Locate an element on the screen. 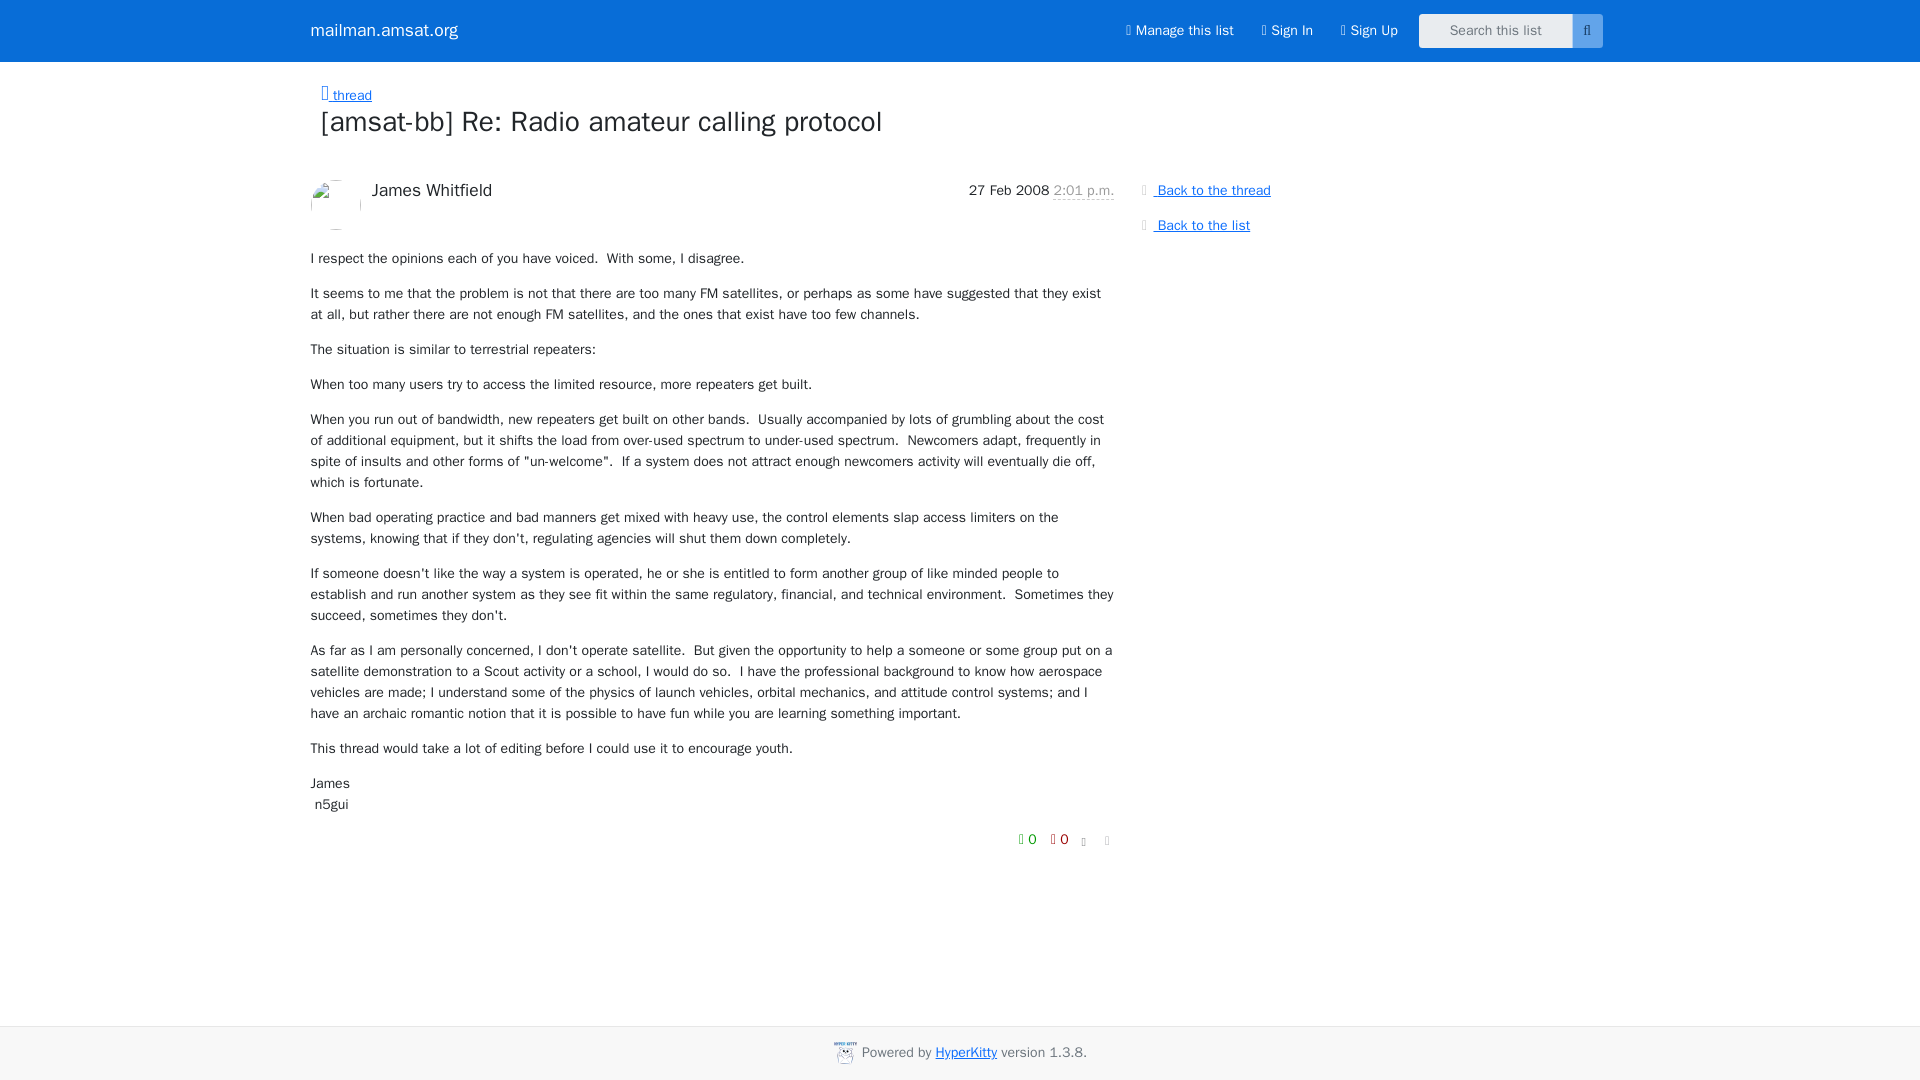 This screenshot has width=1920, height=1080. Sign In is located at coordinates (1287, 30).